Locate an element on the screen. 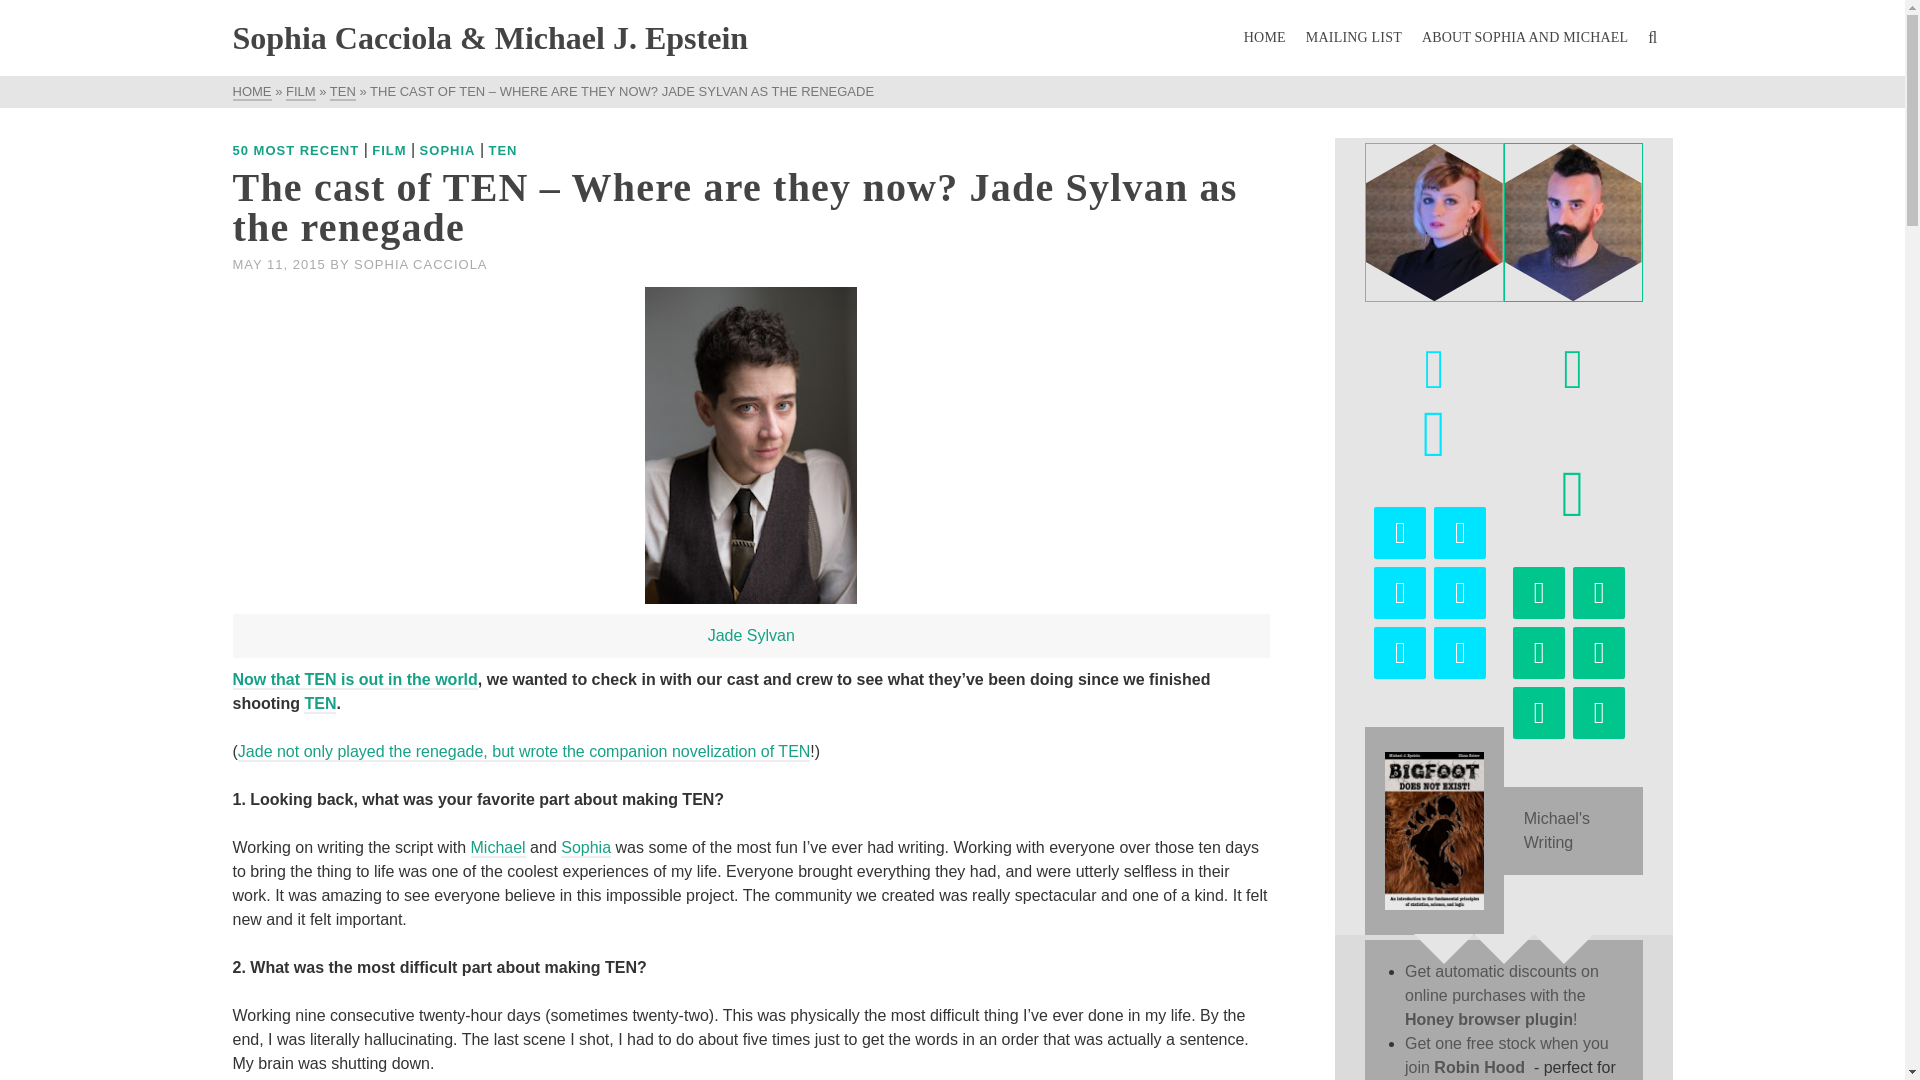  FILM is located at coordinates (301, 92).